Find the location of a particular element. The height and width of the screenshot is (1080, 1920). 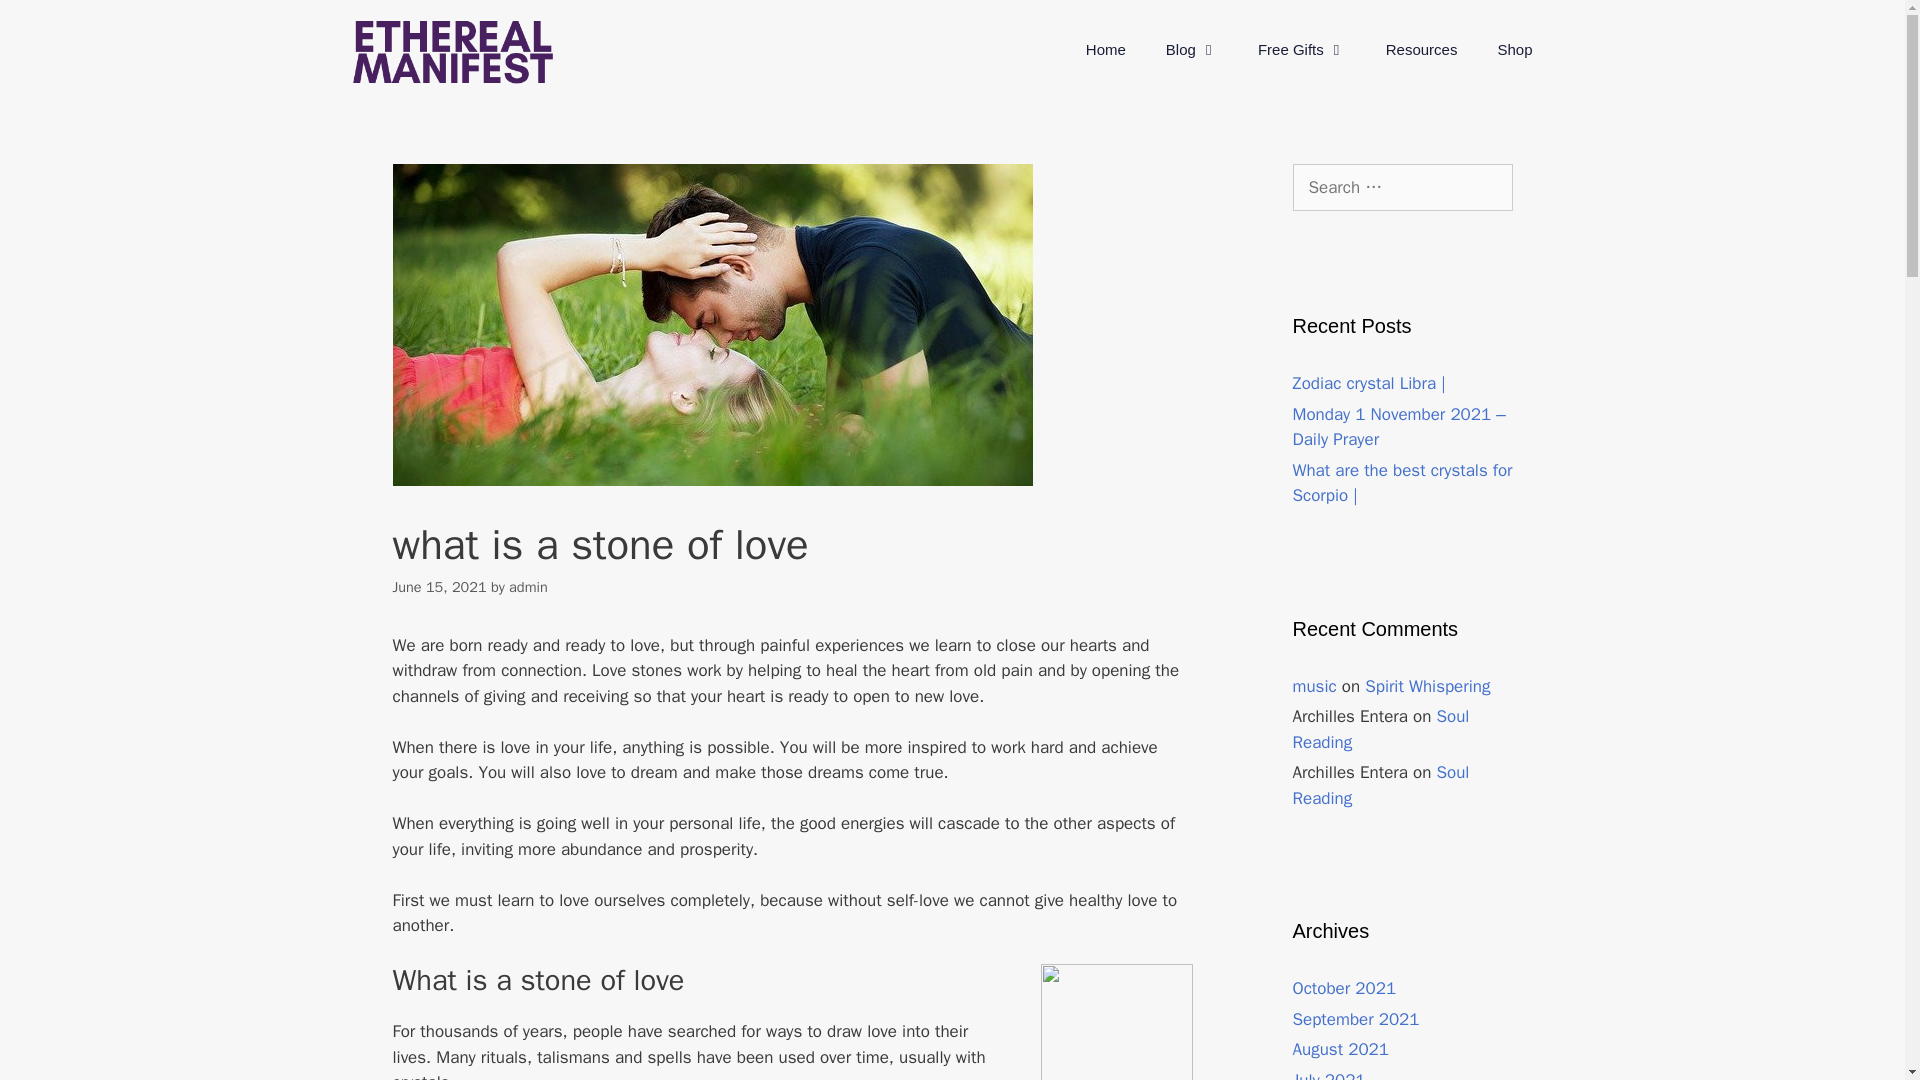

Ethereal Manifest is located at coordinates (452, 52).